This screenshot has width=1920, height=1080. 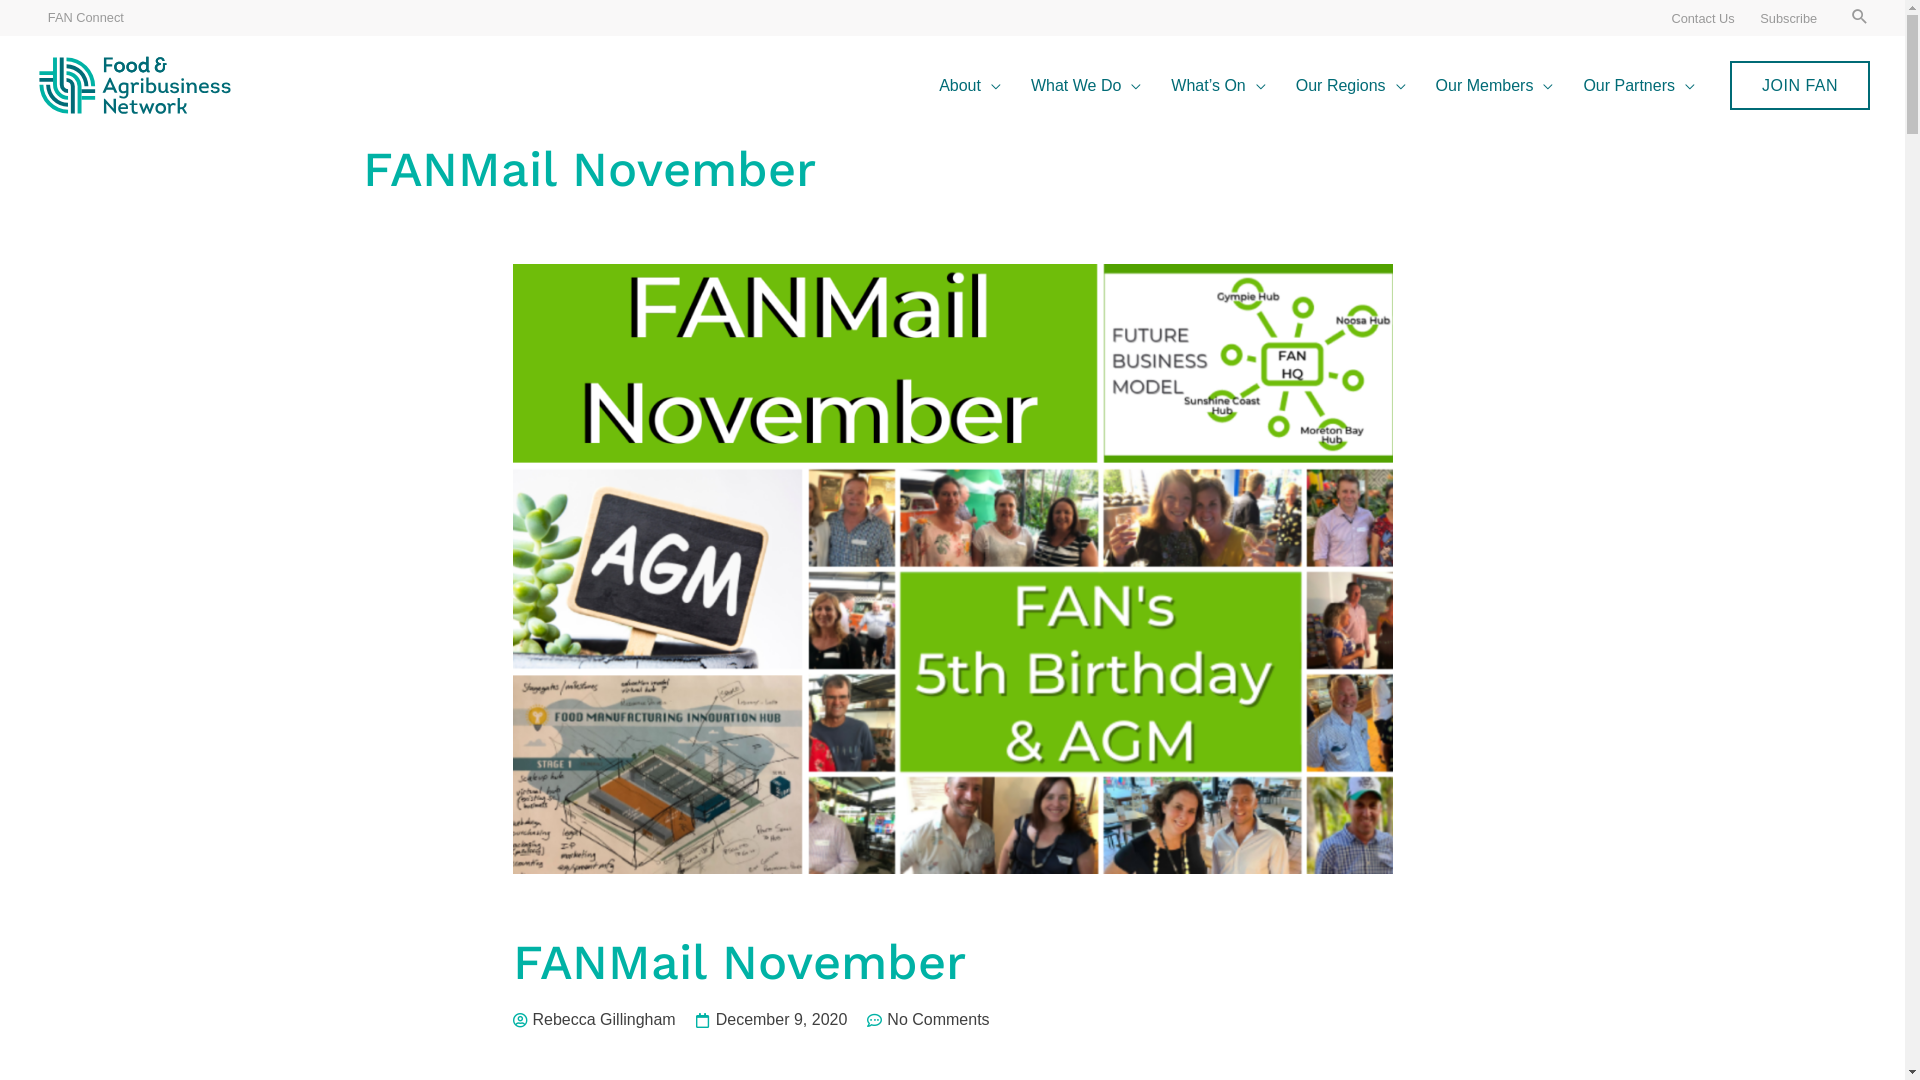 What do you see at coordinates (772, 1020) in the screenshot?
I see `December 9, 2020` at bounding box center [772, 1020].